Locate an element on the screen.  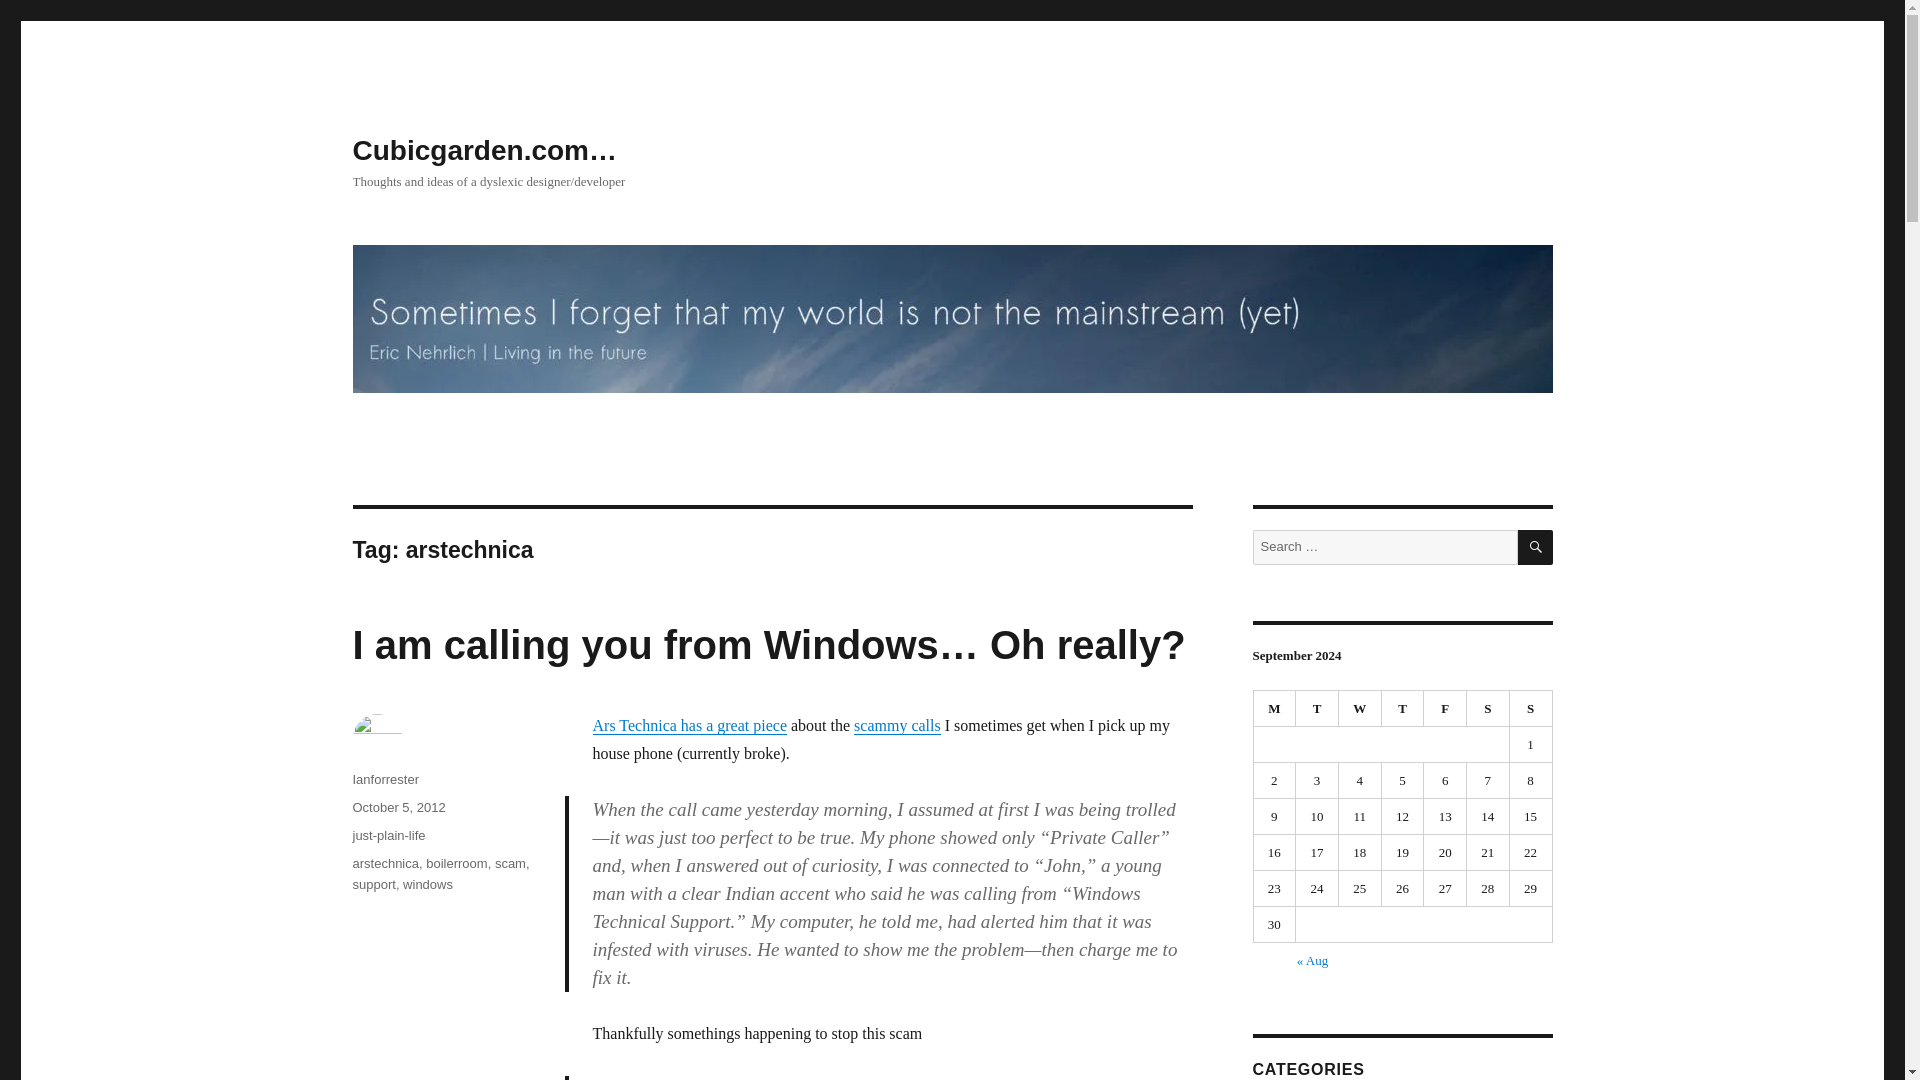
windows is located at coordinates (428, 884).